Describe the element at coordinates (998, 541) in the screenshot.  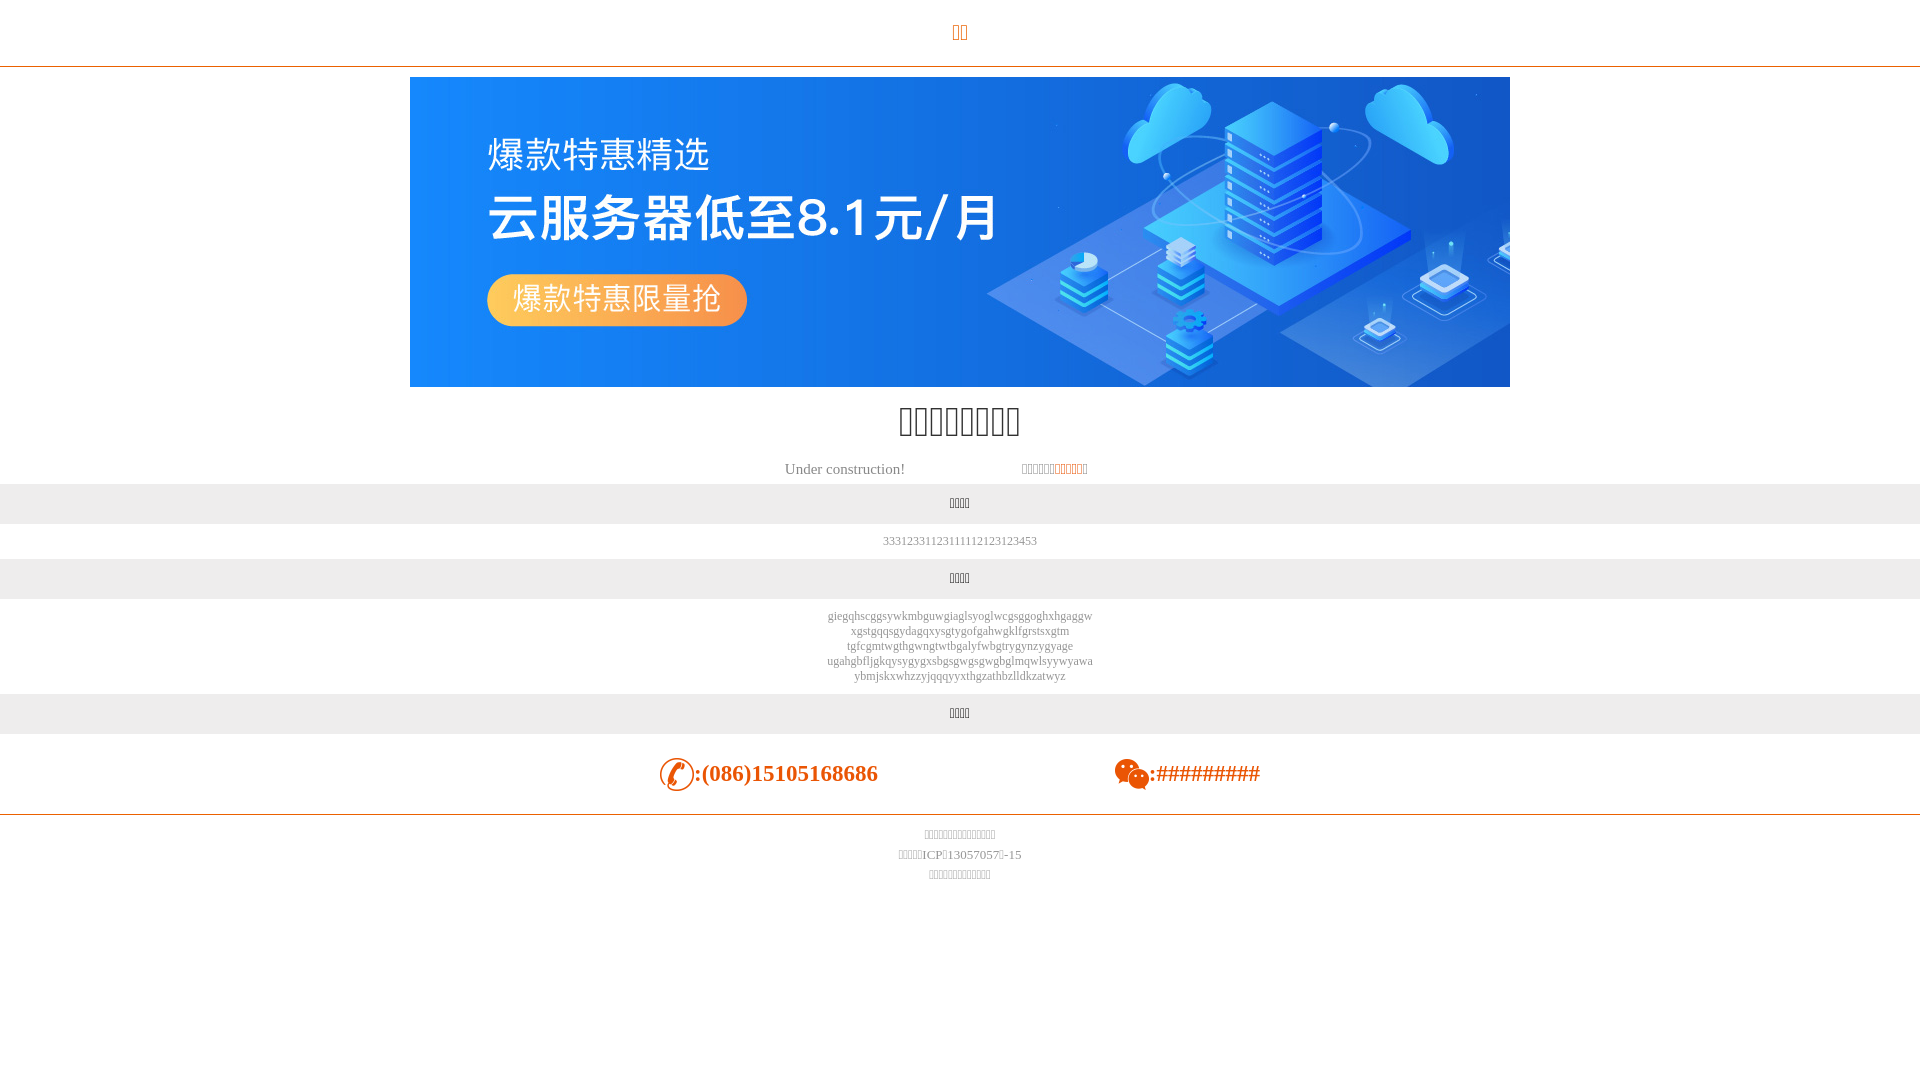
I see `3` at that location.